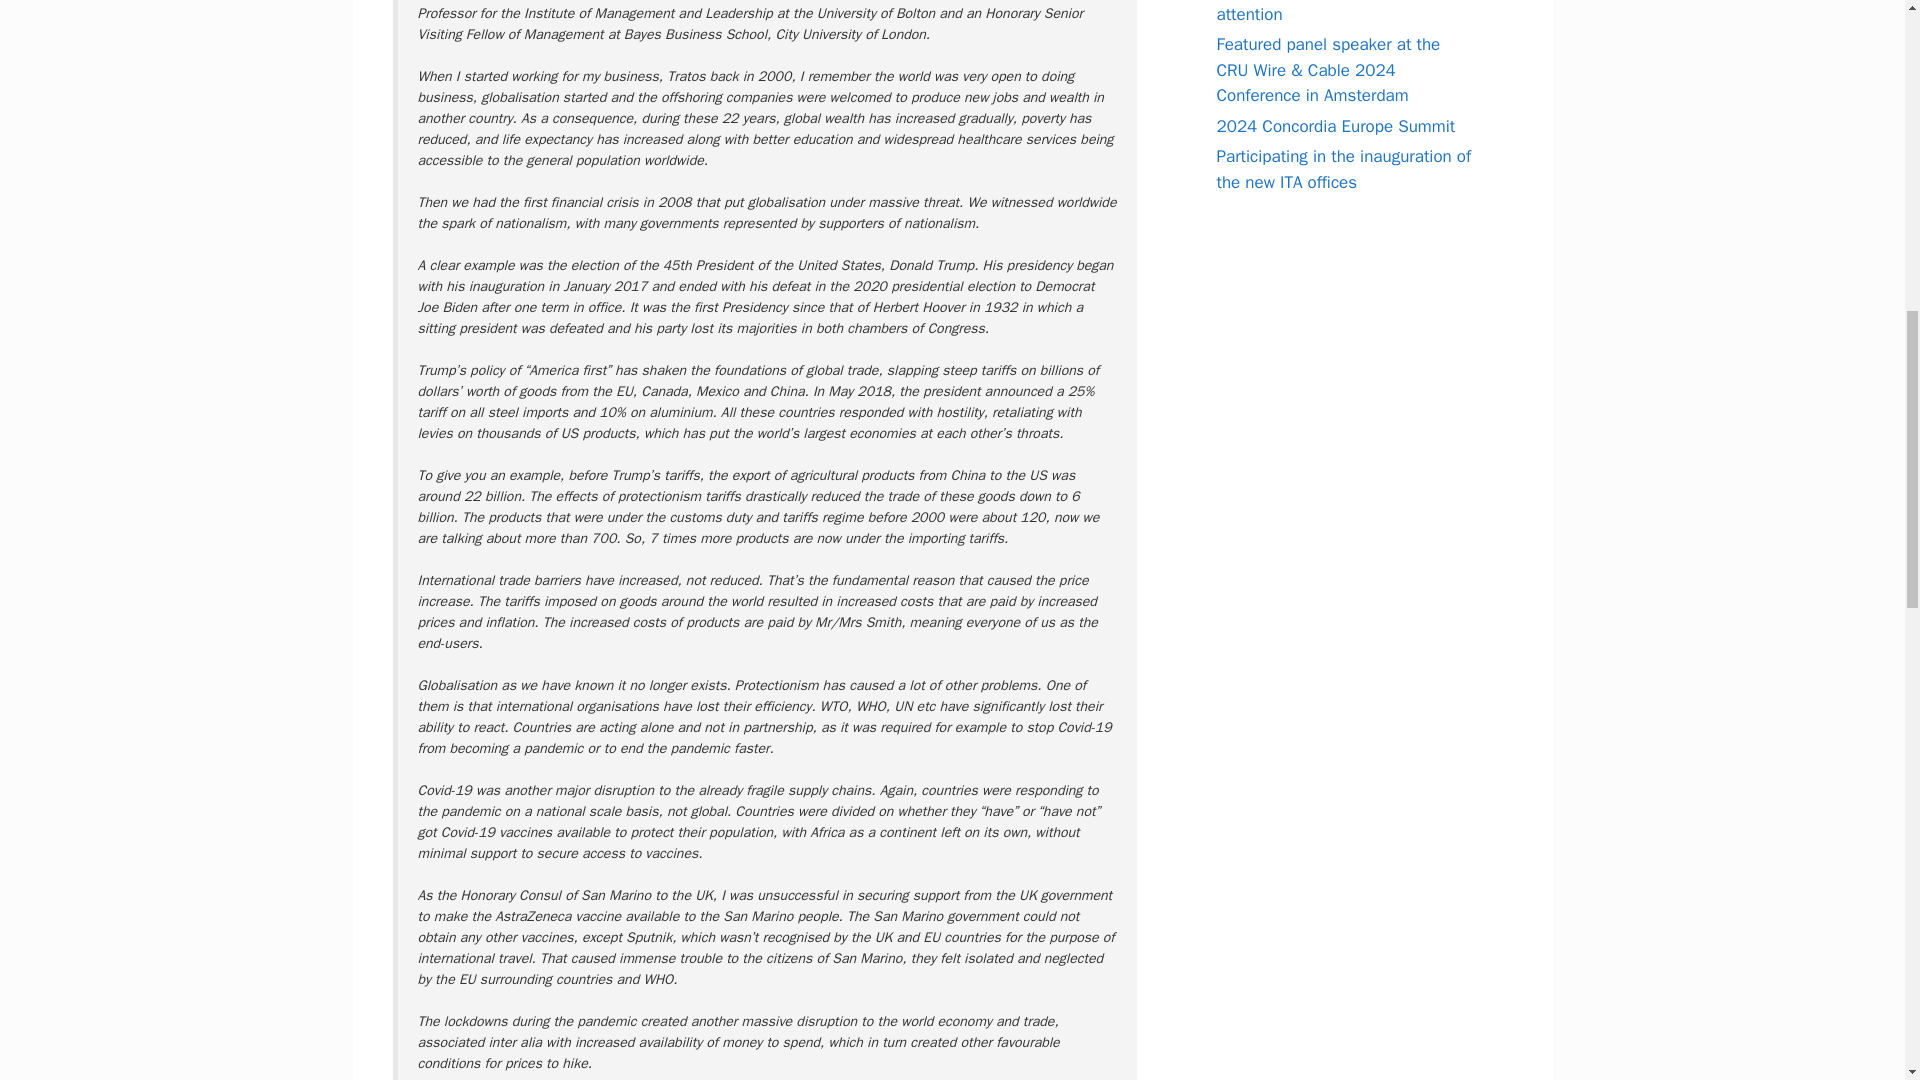  Describe the element at coordinates (1855, 949) in the screenshot. I see `Scroll back to top` at that location.